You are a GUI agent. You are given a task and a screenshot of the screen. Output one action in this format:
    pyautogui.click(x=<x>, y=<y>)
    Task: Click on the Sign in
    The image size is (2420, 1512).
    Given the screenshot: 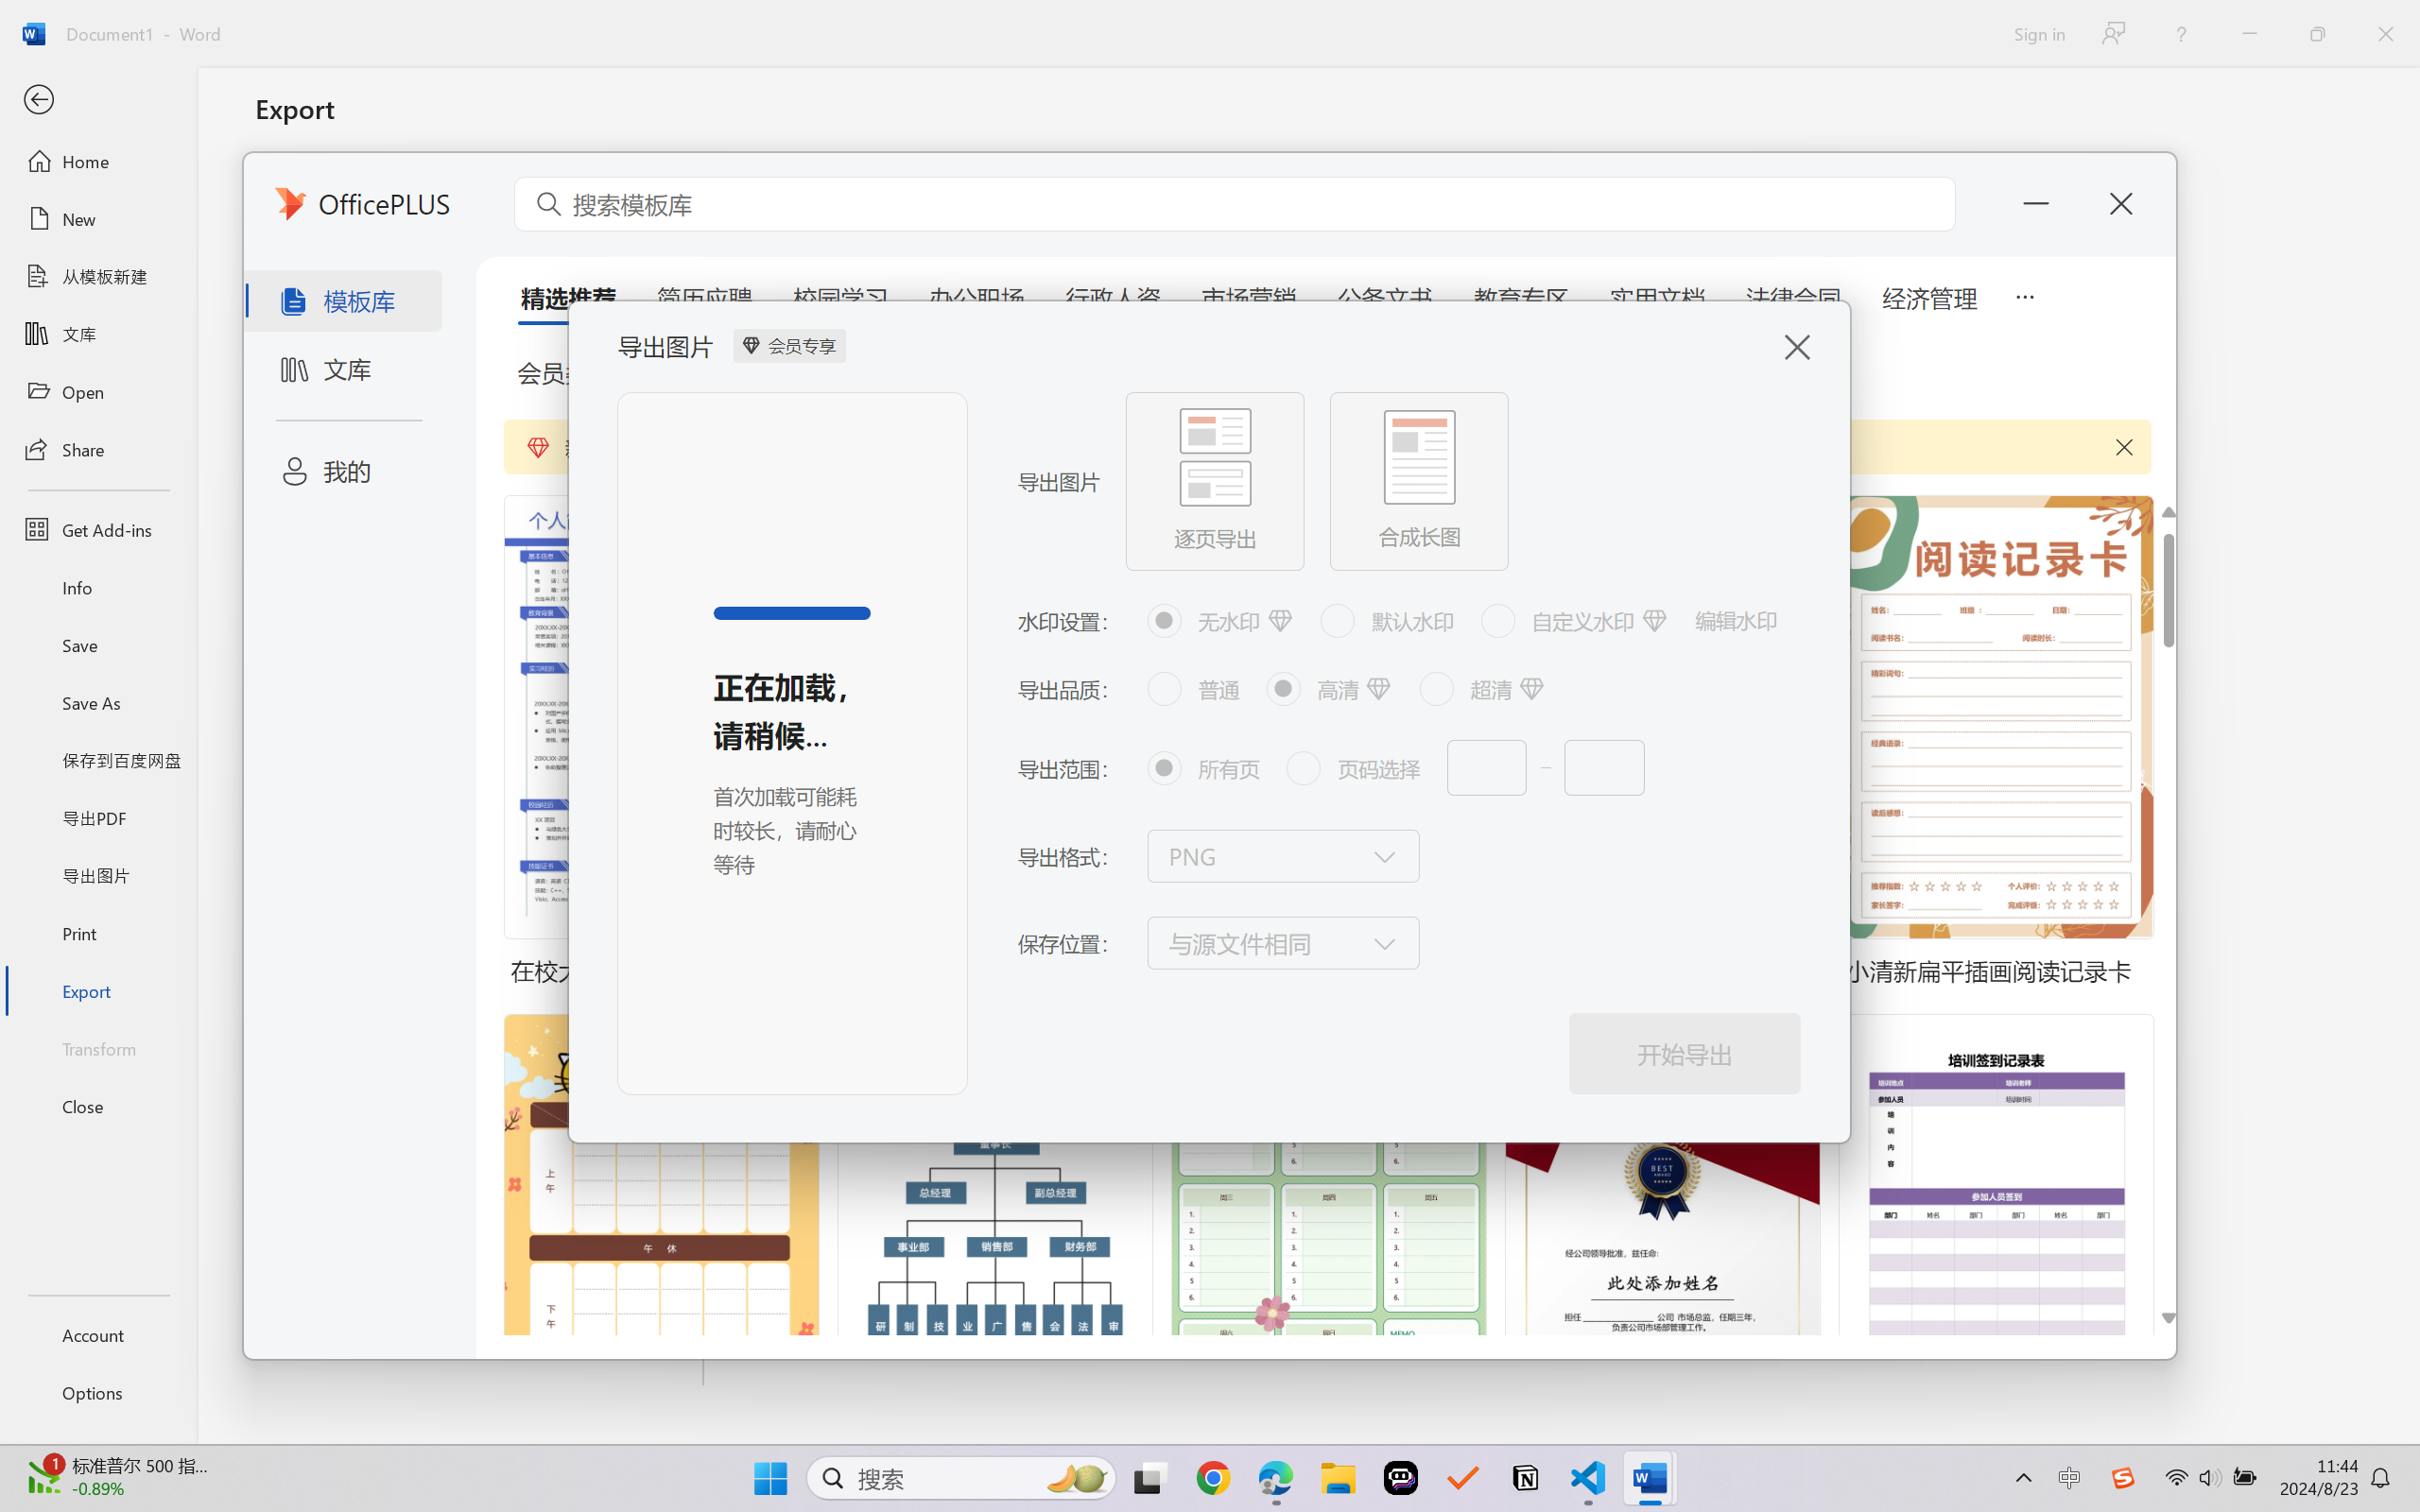 What is the action you would take?
    pyautogui.click(x=2038, y=33)
    